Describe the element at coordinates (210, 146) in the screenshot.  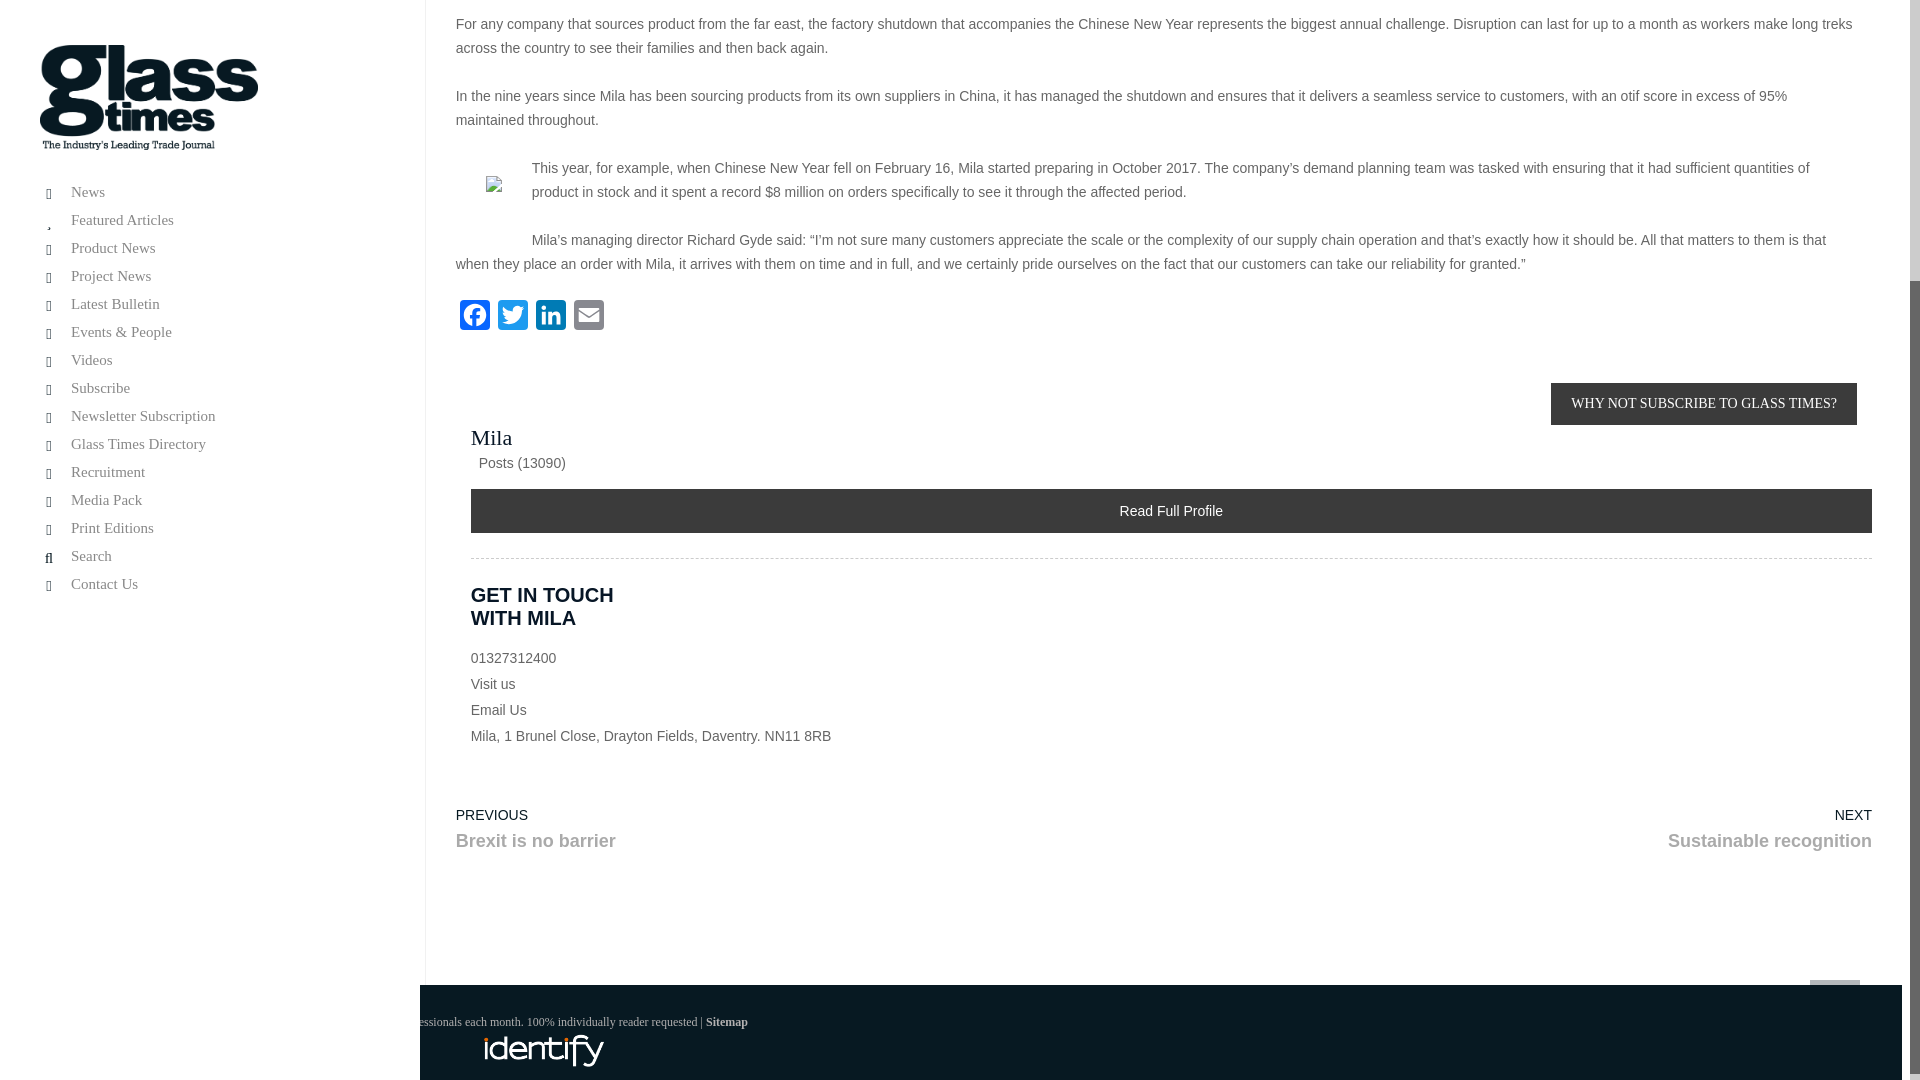
I see `Print Editions` at that location.